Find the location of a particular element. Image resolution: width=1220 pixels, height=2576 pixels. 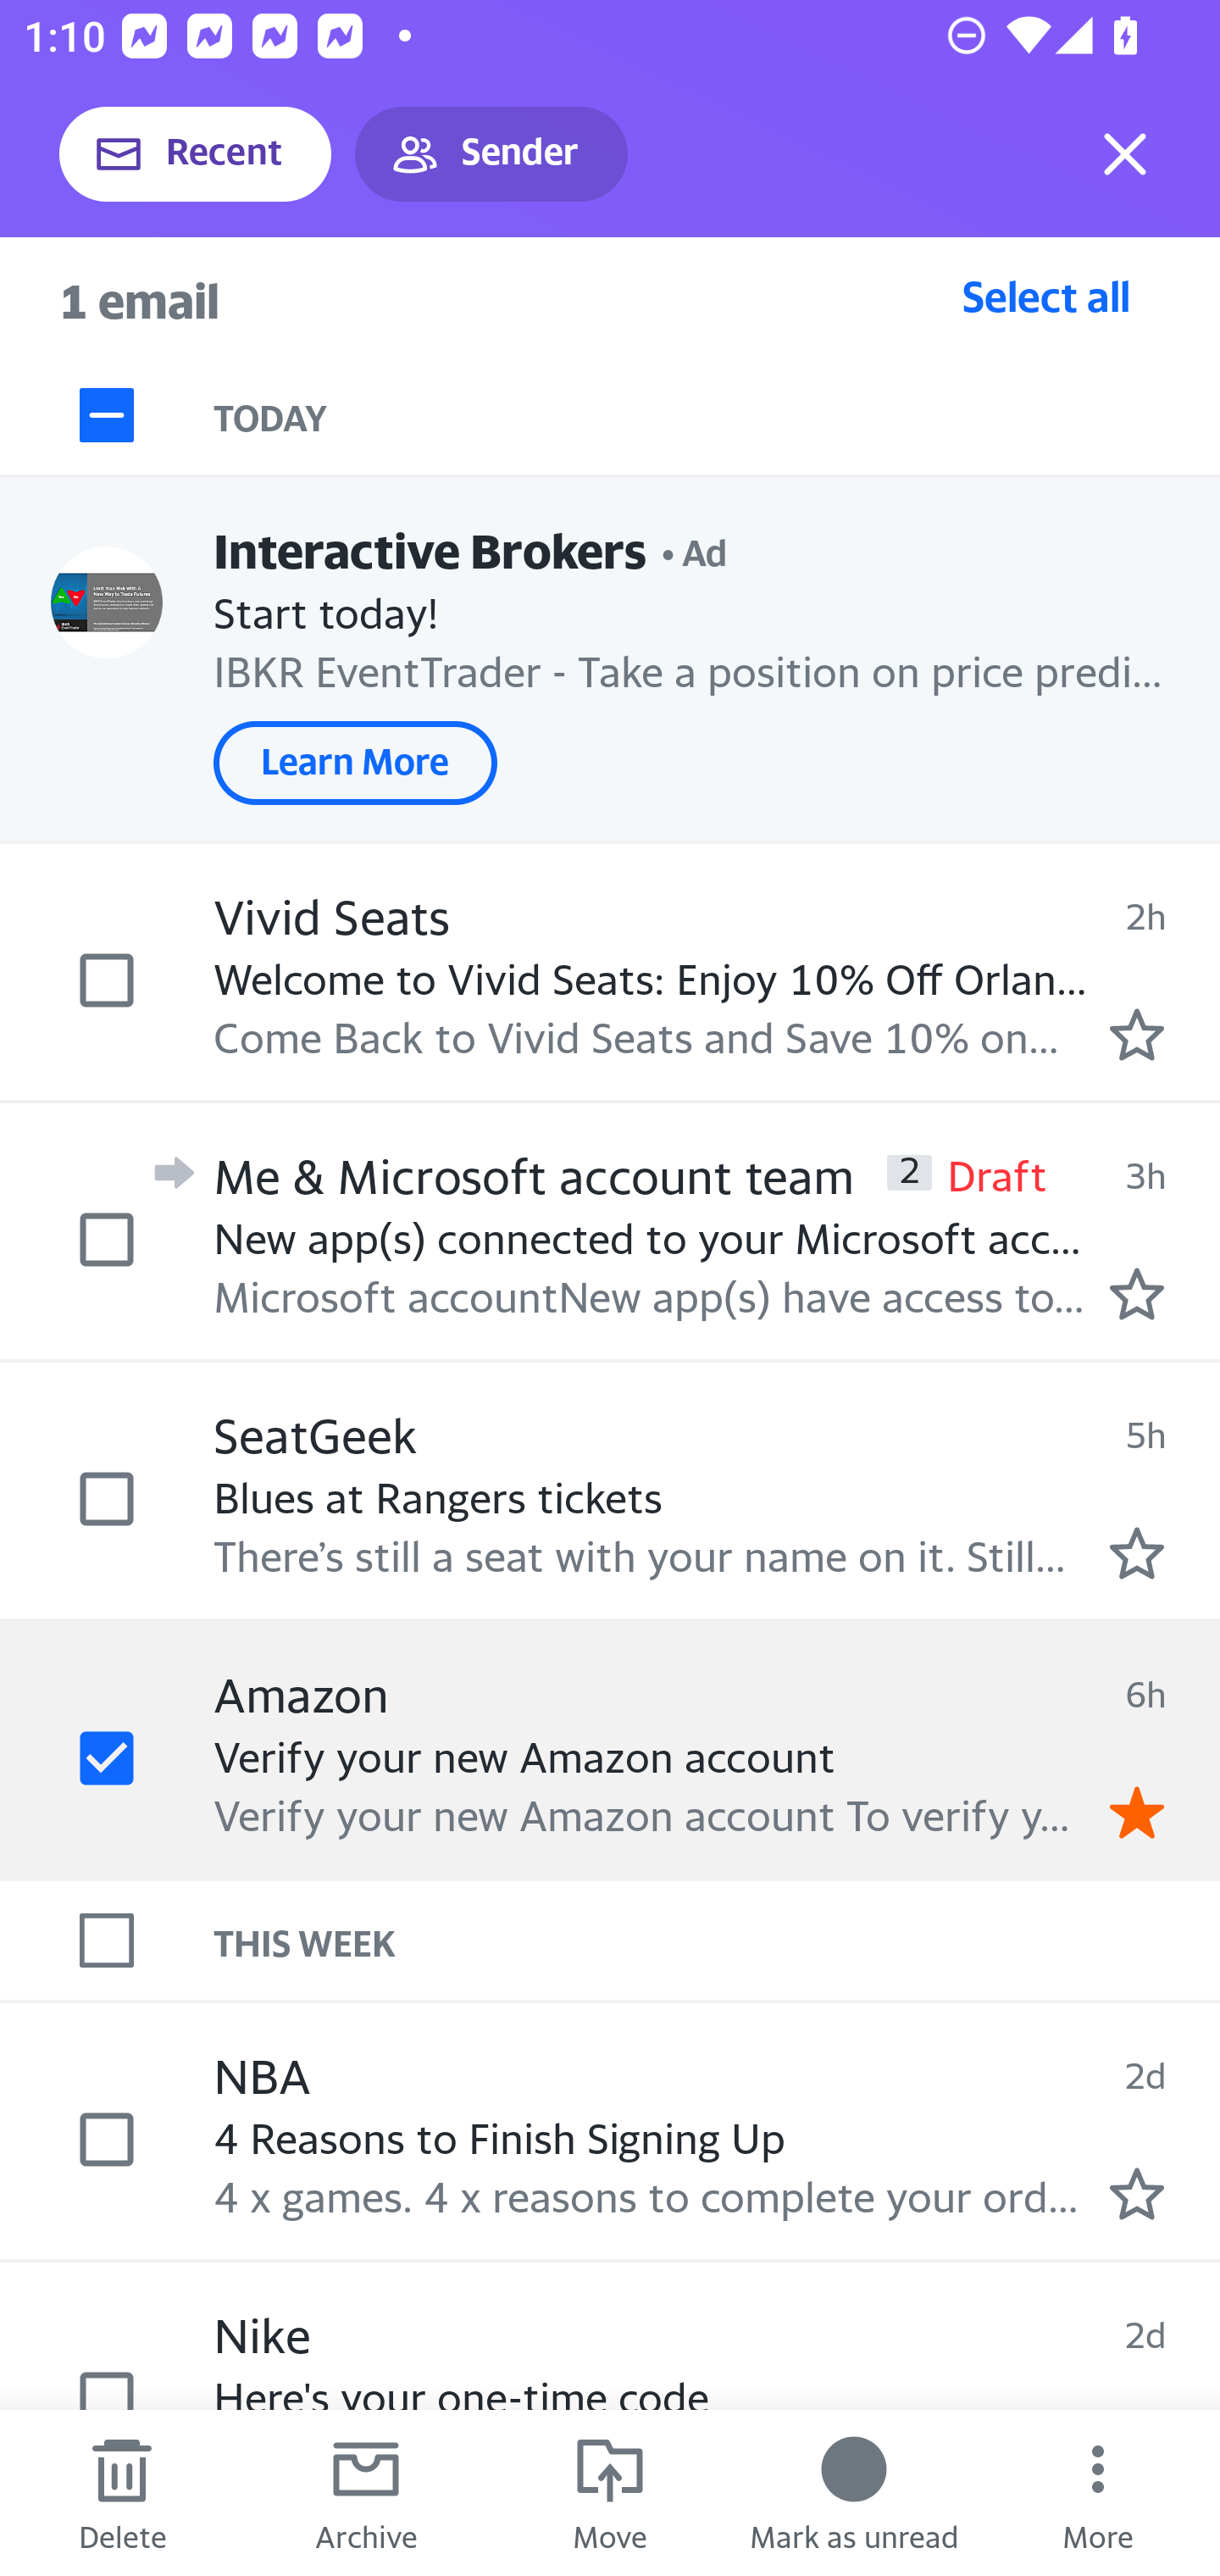

Mark as starred. is located at coordinates (1137, 2193).